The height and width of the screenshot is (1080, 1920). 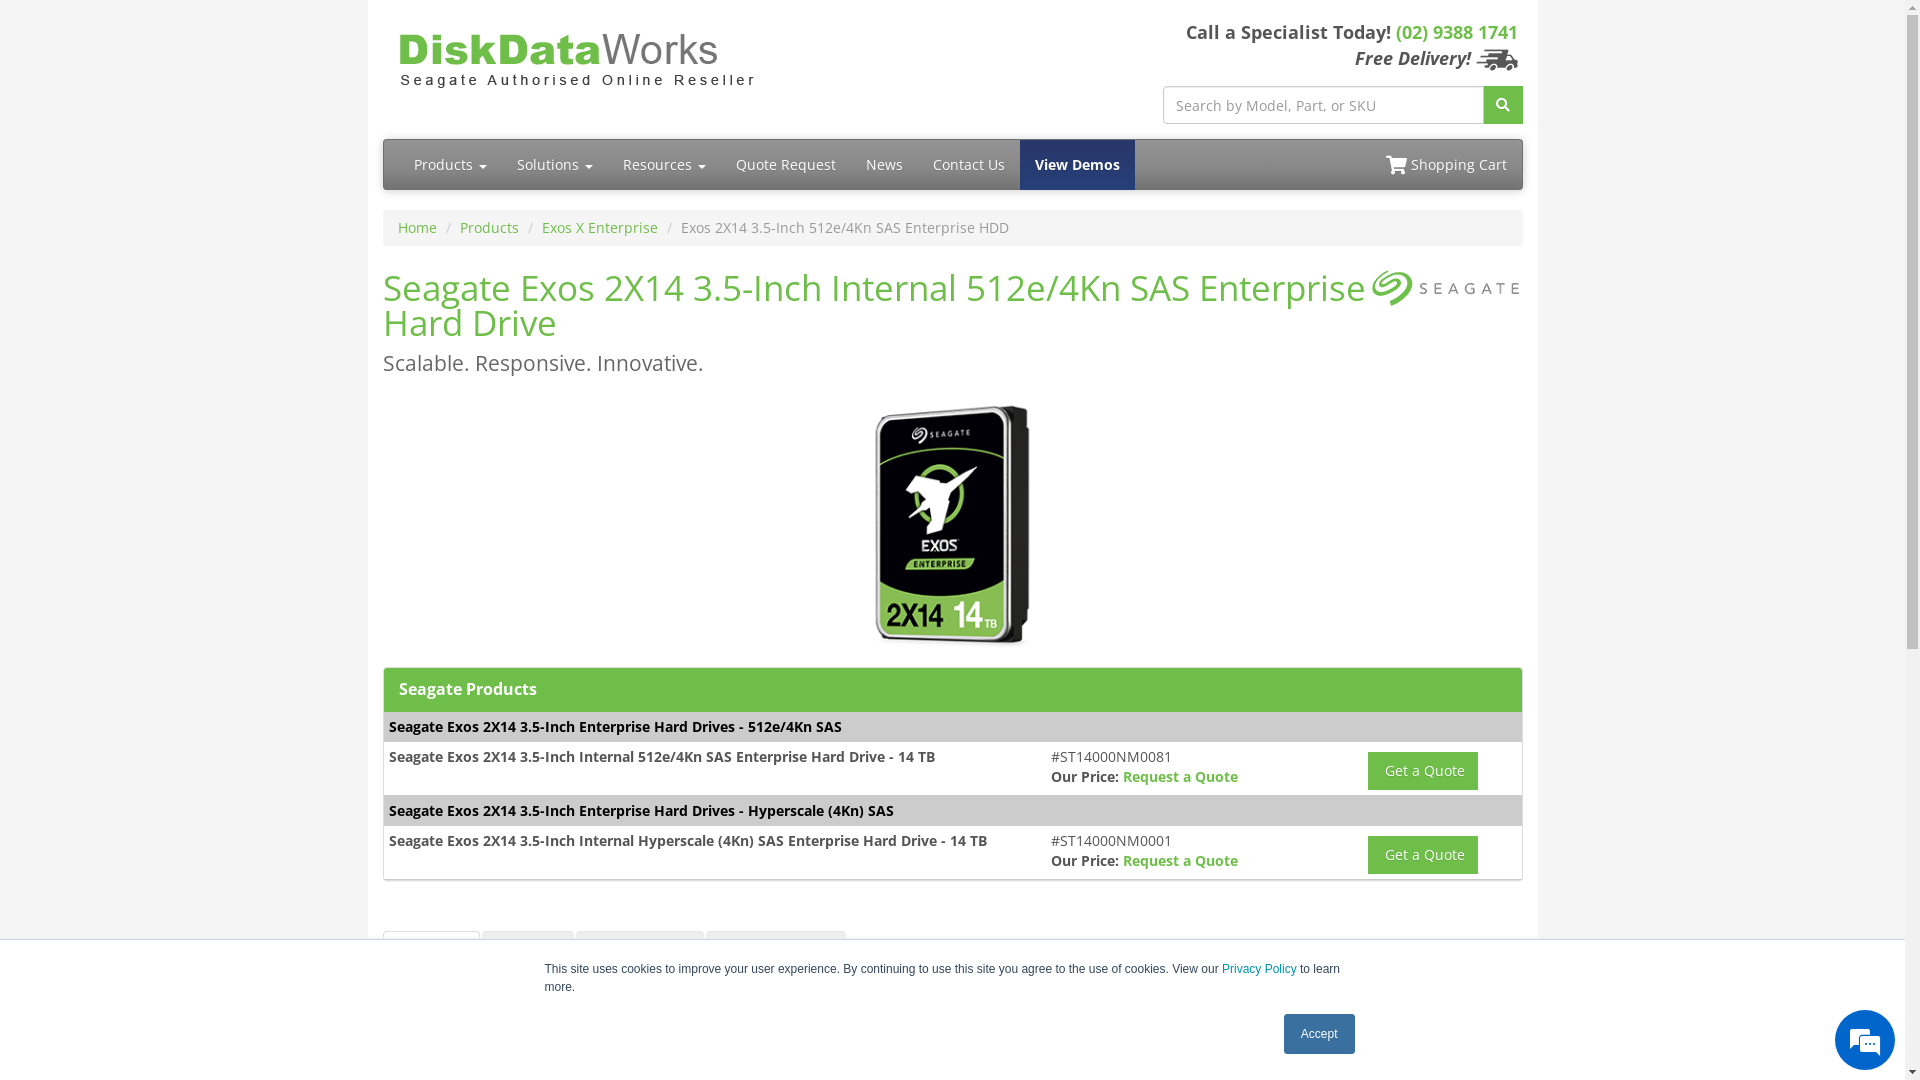 I want to click on Solutions, so click(x=555, y=165).